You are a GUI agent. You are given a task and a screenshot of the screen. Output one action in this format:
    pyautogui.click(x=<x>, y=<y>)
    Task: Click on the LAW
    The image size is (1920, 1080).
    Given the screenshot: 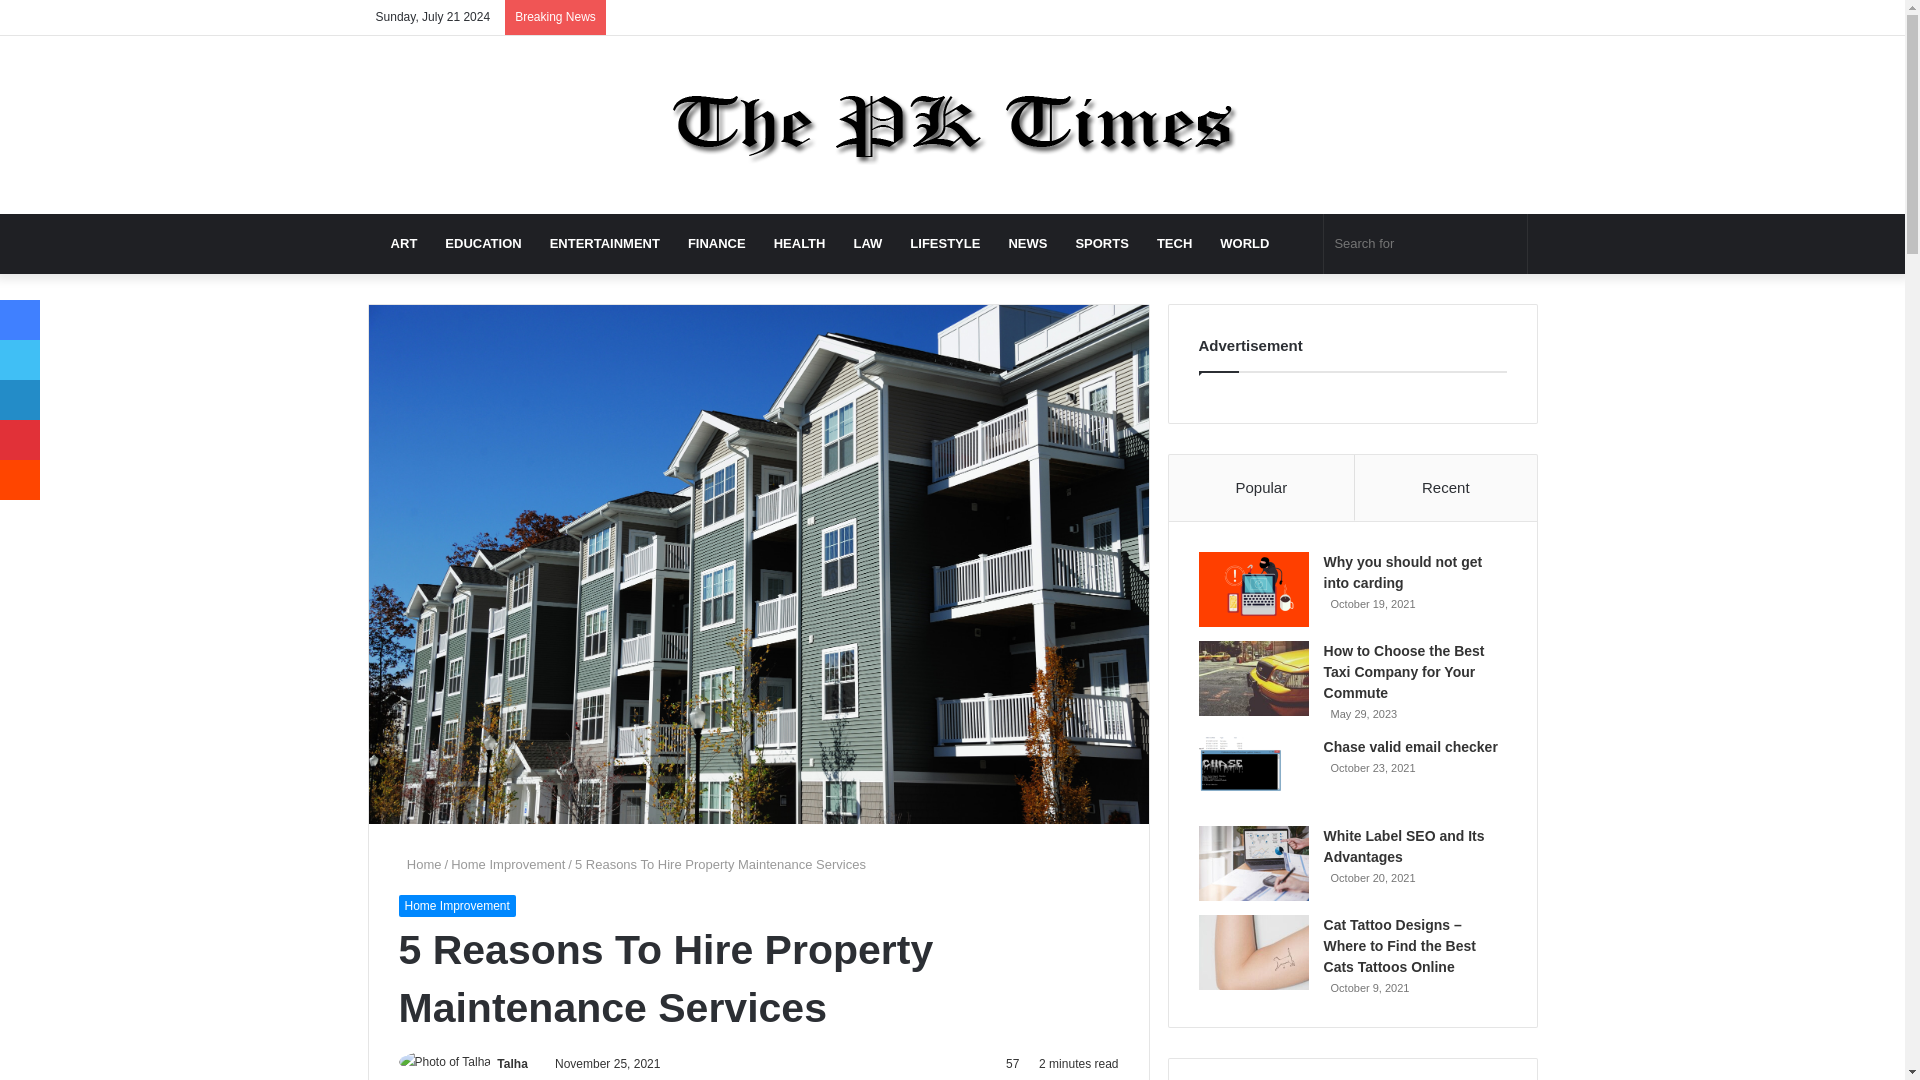 What is the action you would take?
    pyautogui.click(x=868, y=244)
    